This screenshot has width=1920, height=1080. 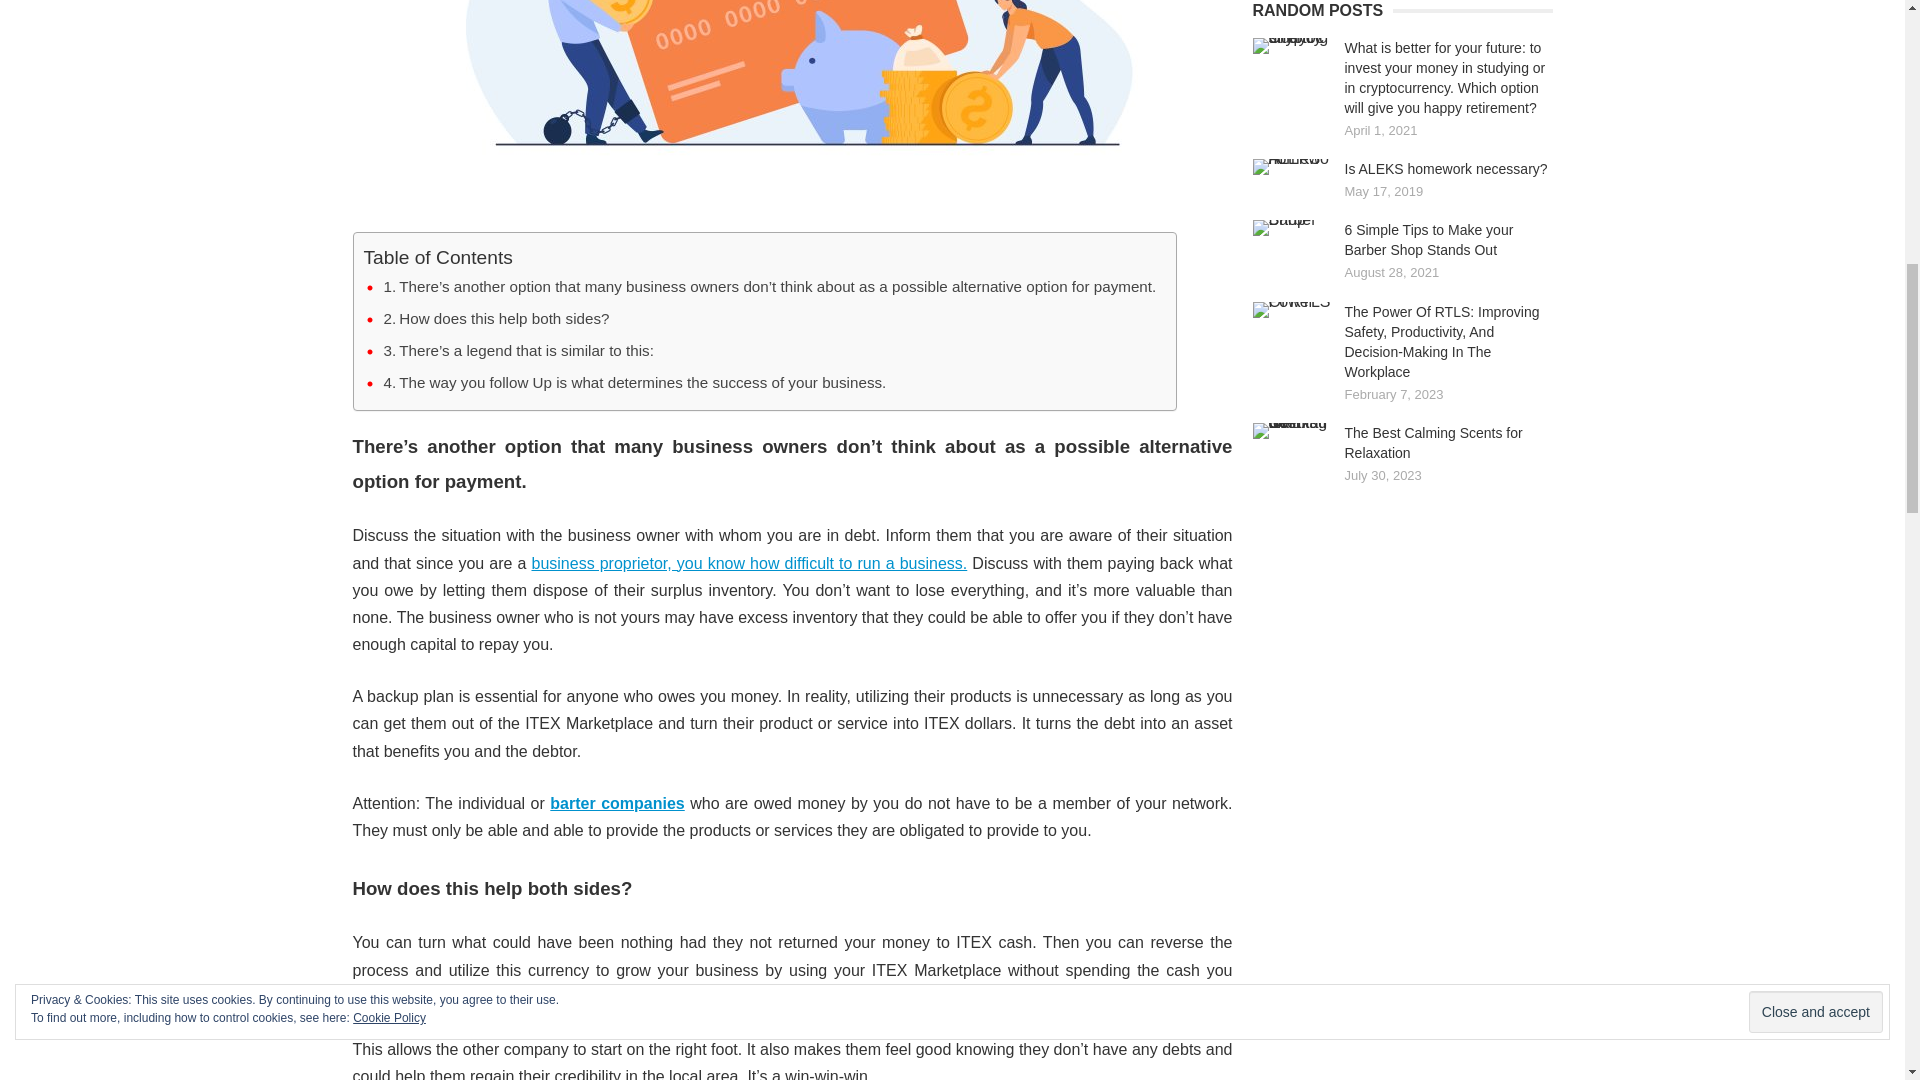 What do you see at coordinates (497, 318) in the screenshot?
I see `How does this help both sides?` at bounding box center [497, 318].